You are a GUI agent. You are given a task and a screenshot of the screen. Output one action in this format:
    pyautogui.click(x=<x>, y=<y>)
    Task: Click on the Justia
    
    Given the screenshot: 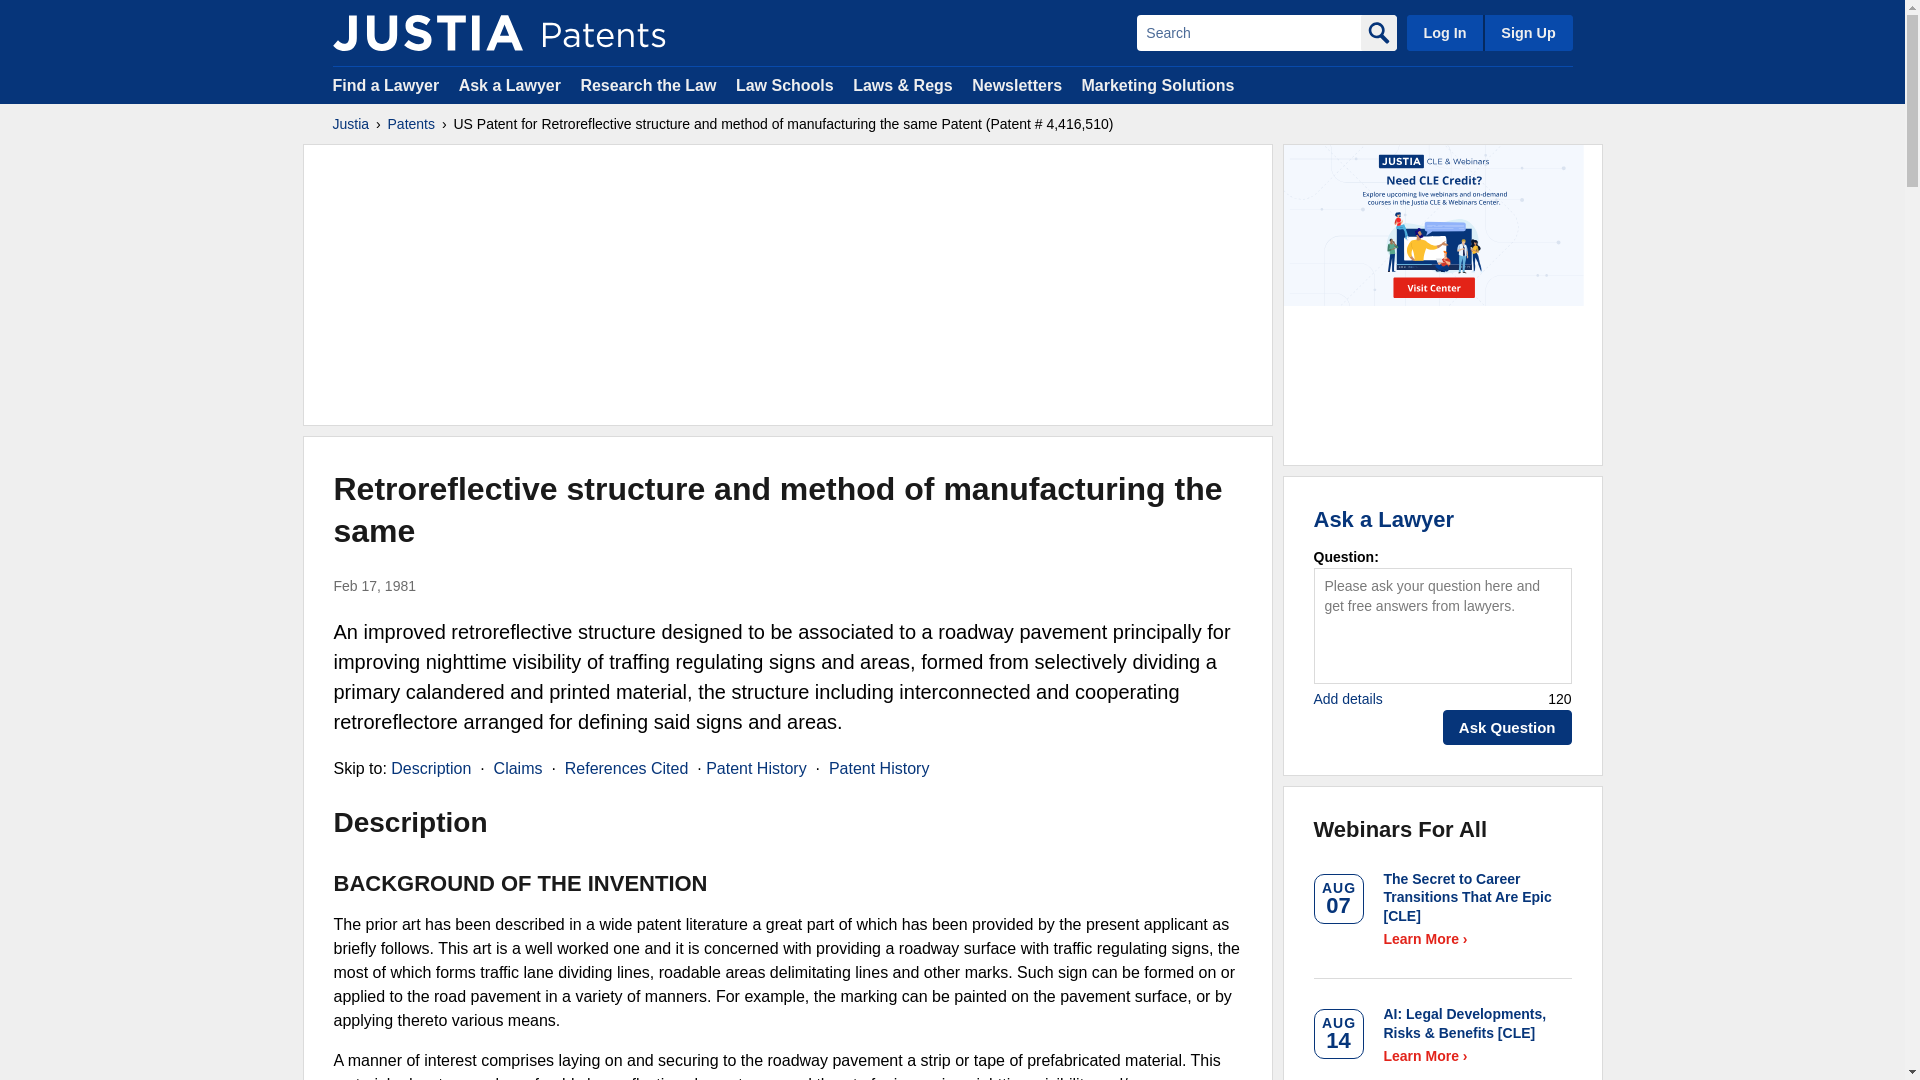 What is the action you would take?
    pyautogui.click(x=350, y=124)
    